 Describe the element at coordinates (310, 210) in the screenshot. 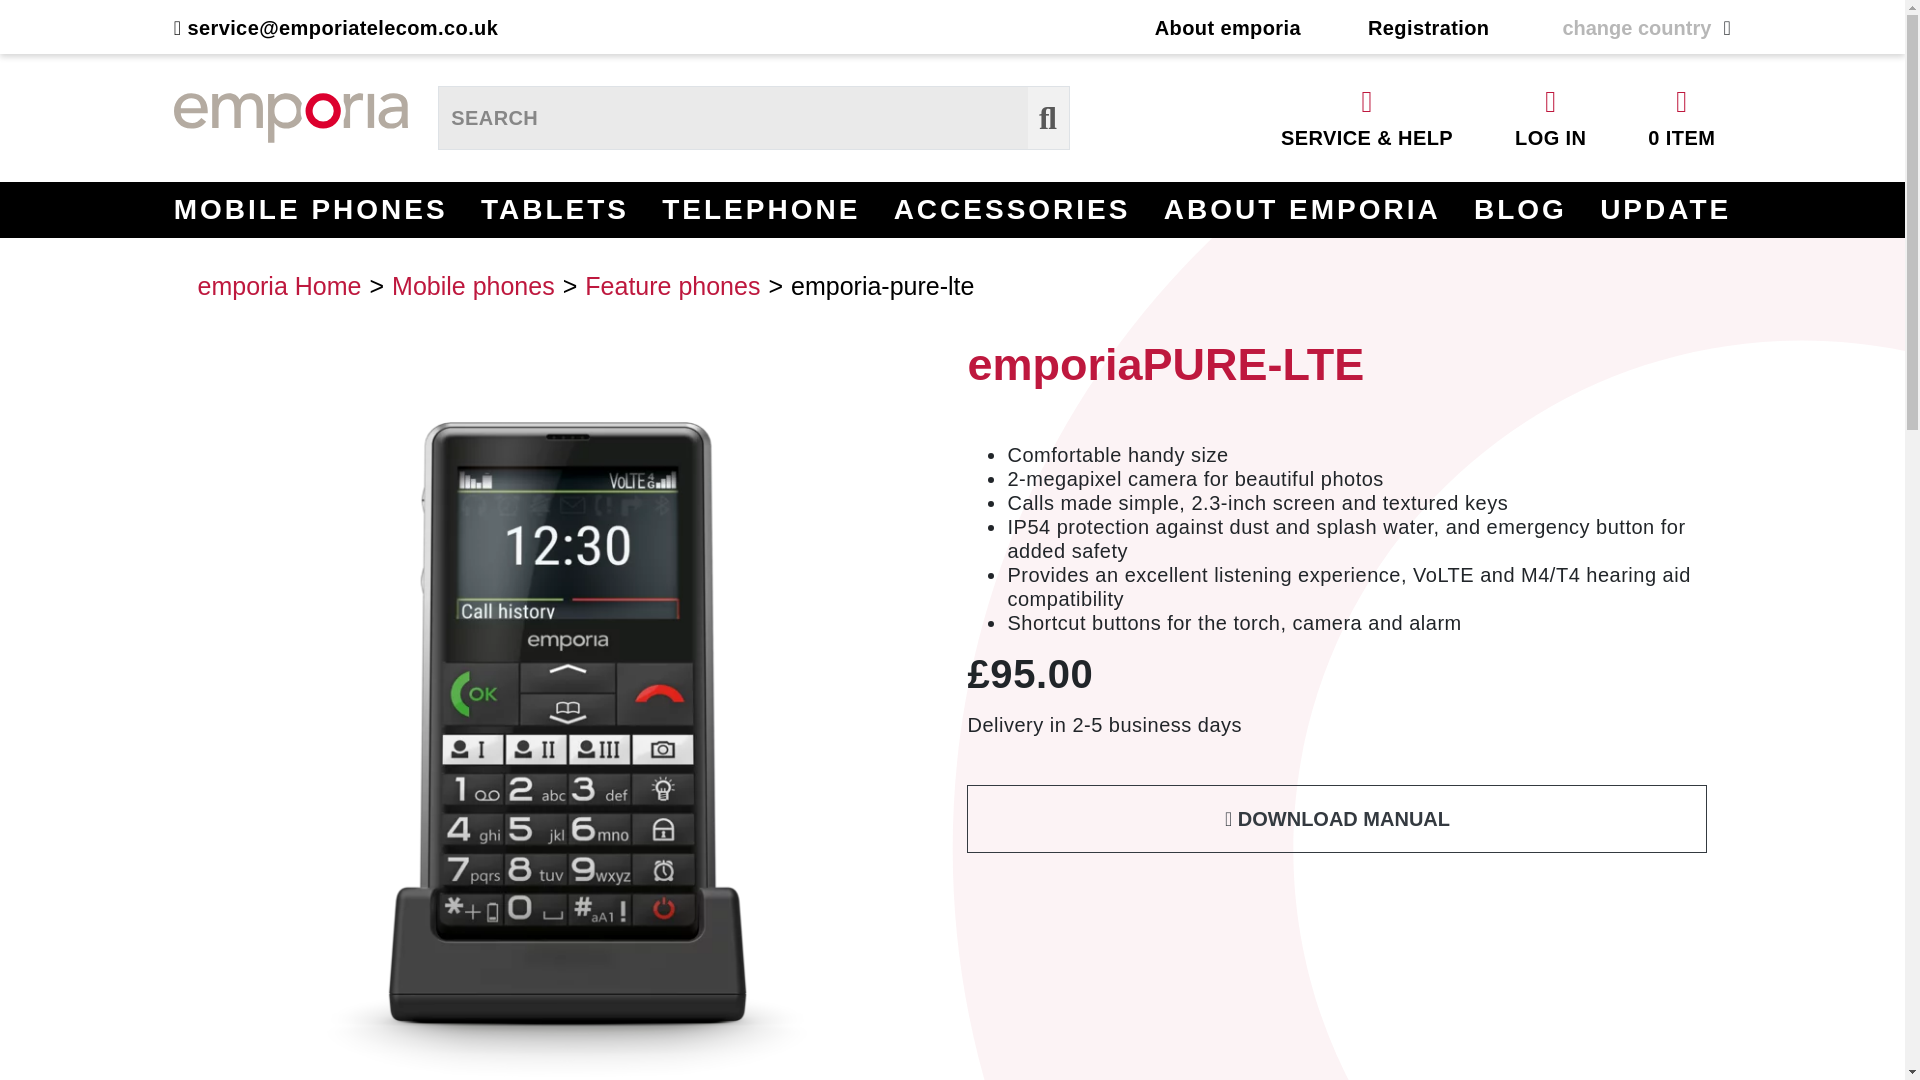

I see `MOBILE PHONES` at that location.